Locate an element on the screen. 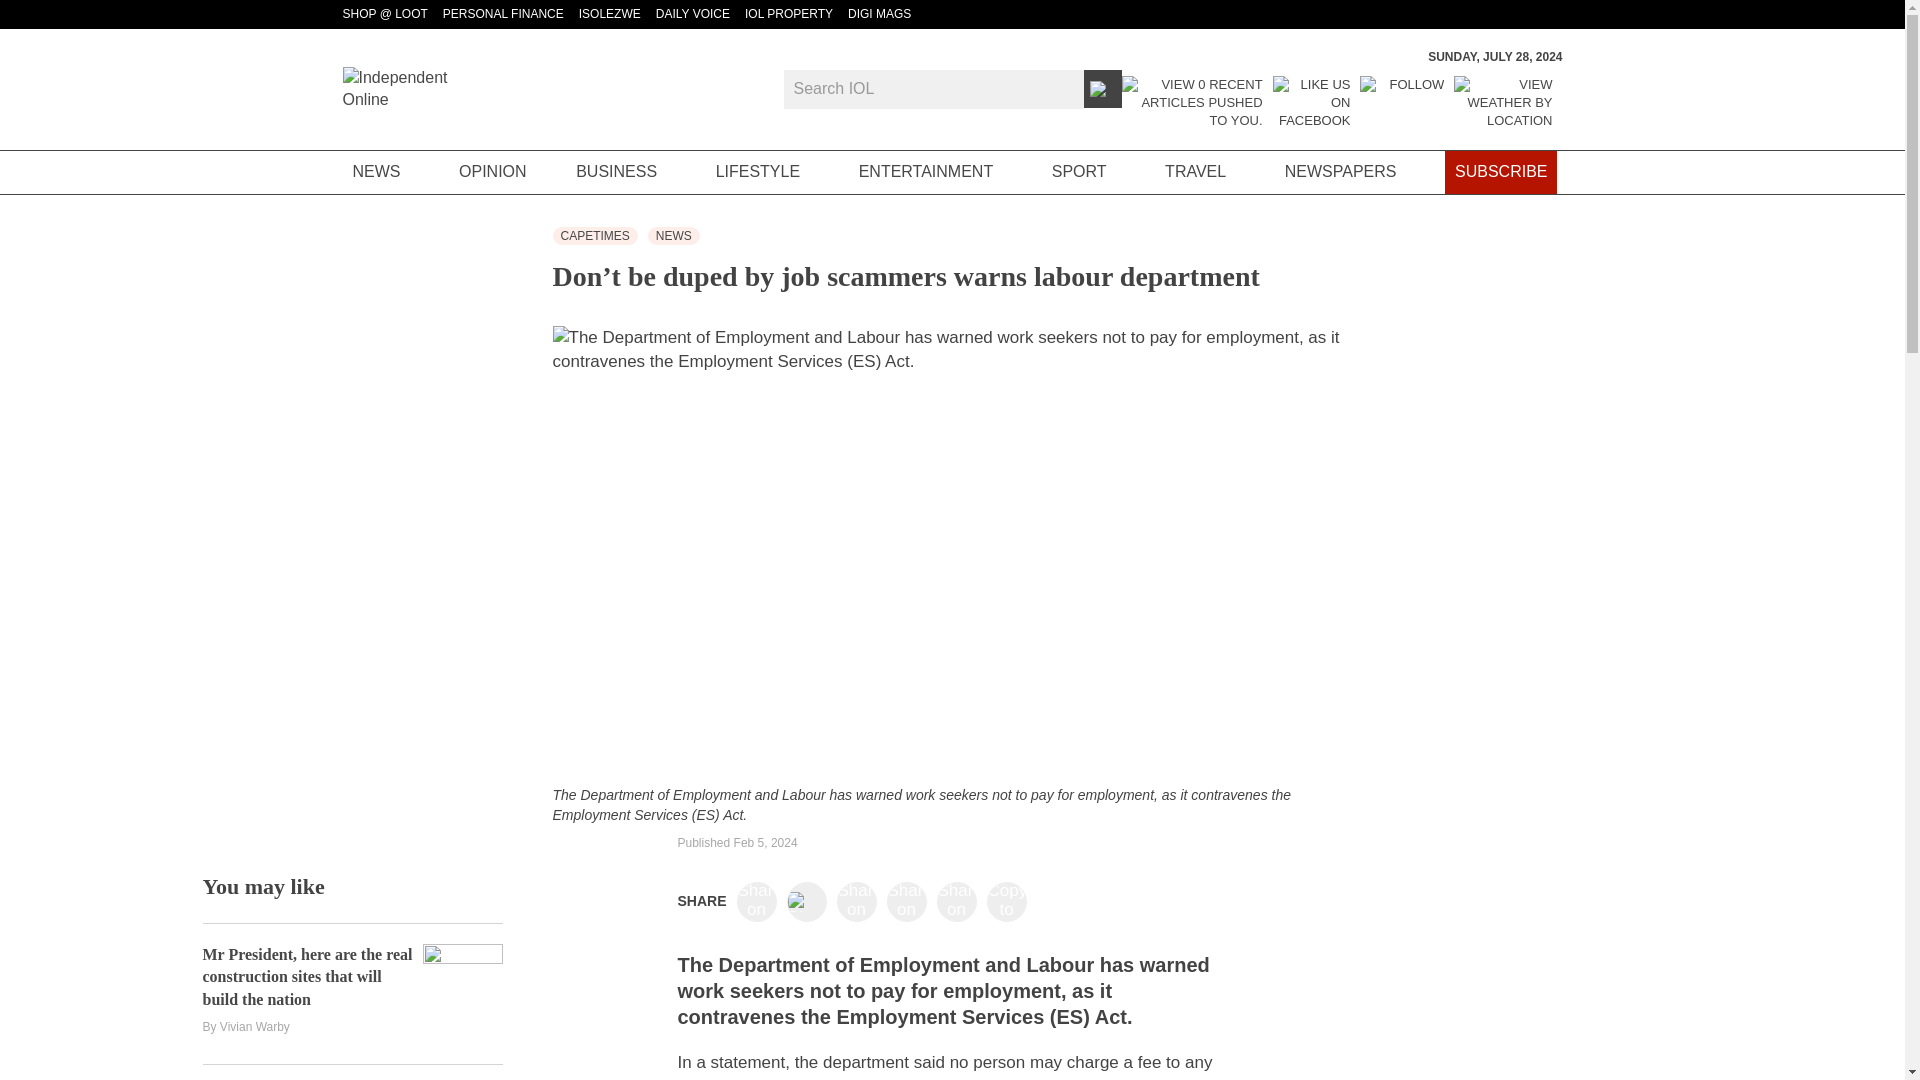  Share on Facebook is located at coordinates (756, 902).